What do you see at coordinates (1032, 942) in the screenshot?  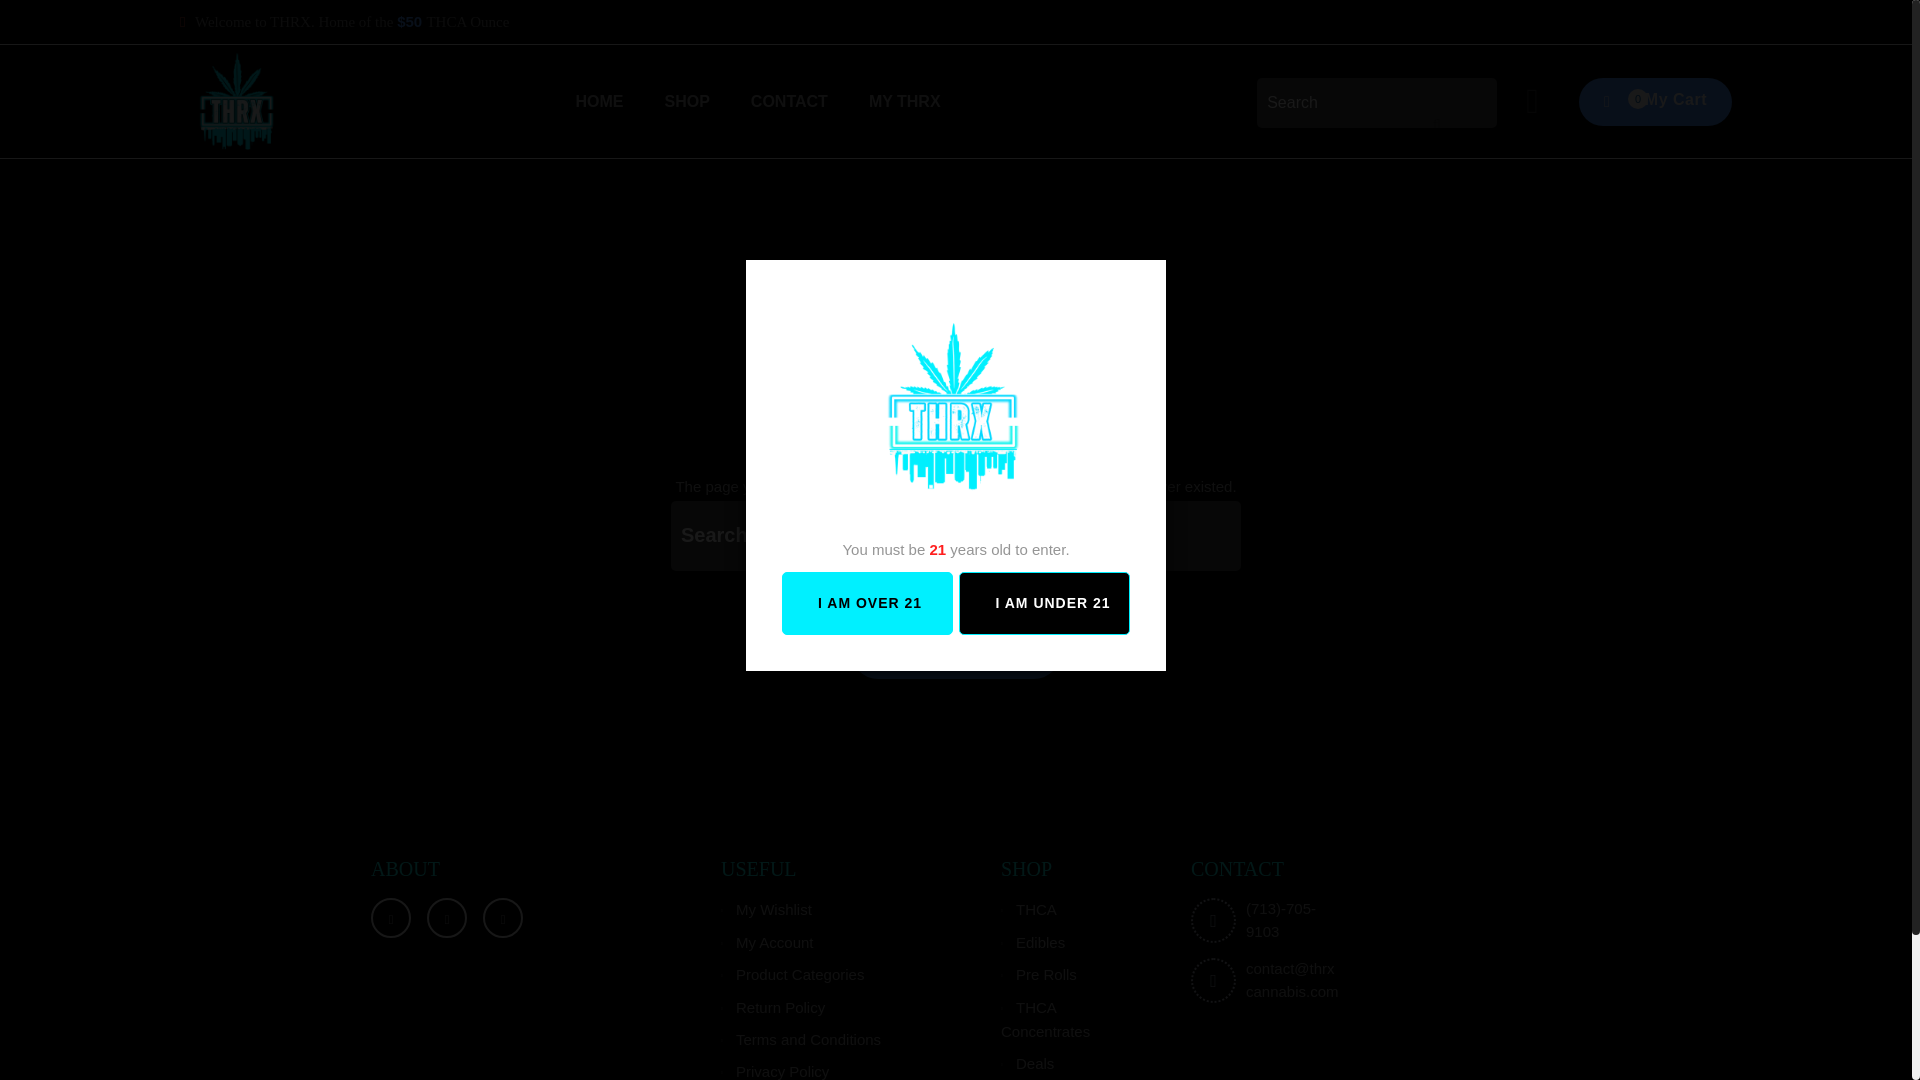 I see `Edibles` at bounding box center [1032, 942].